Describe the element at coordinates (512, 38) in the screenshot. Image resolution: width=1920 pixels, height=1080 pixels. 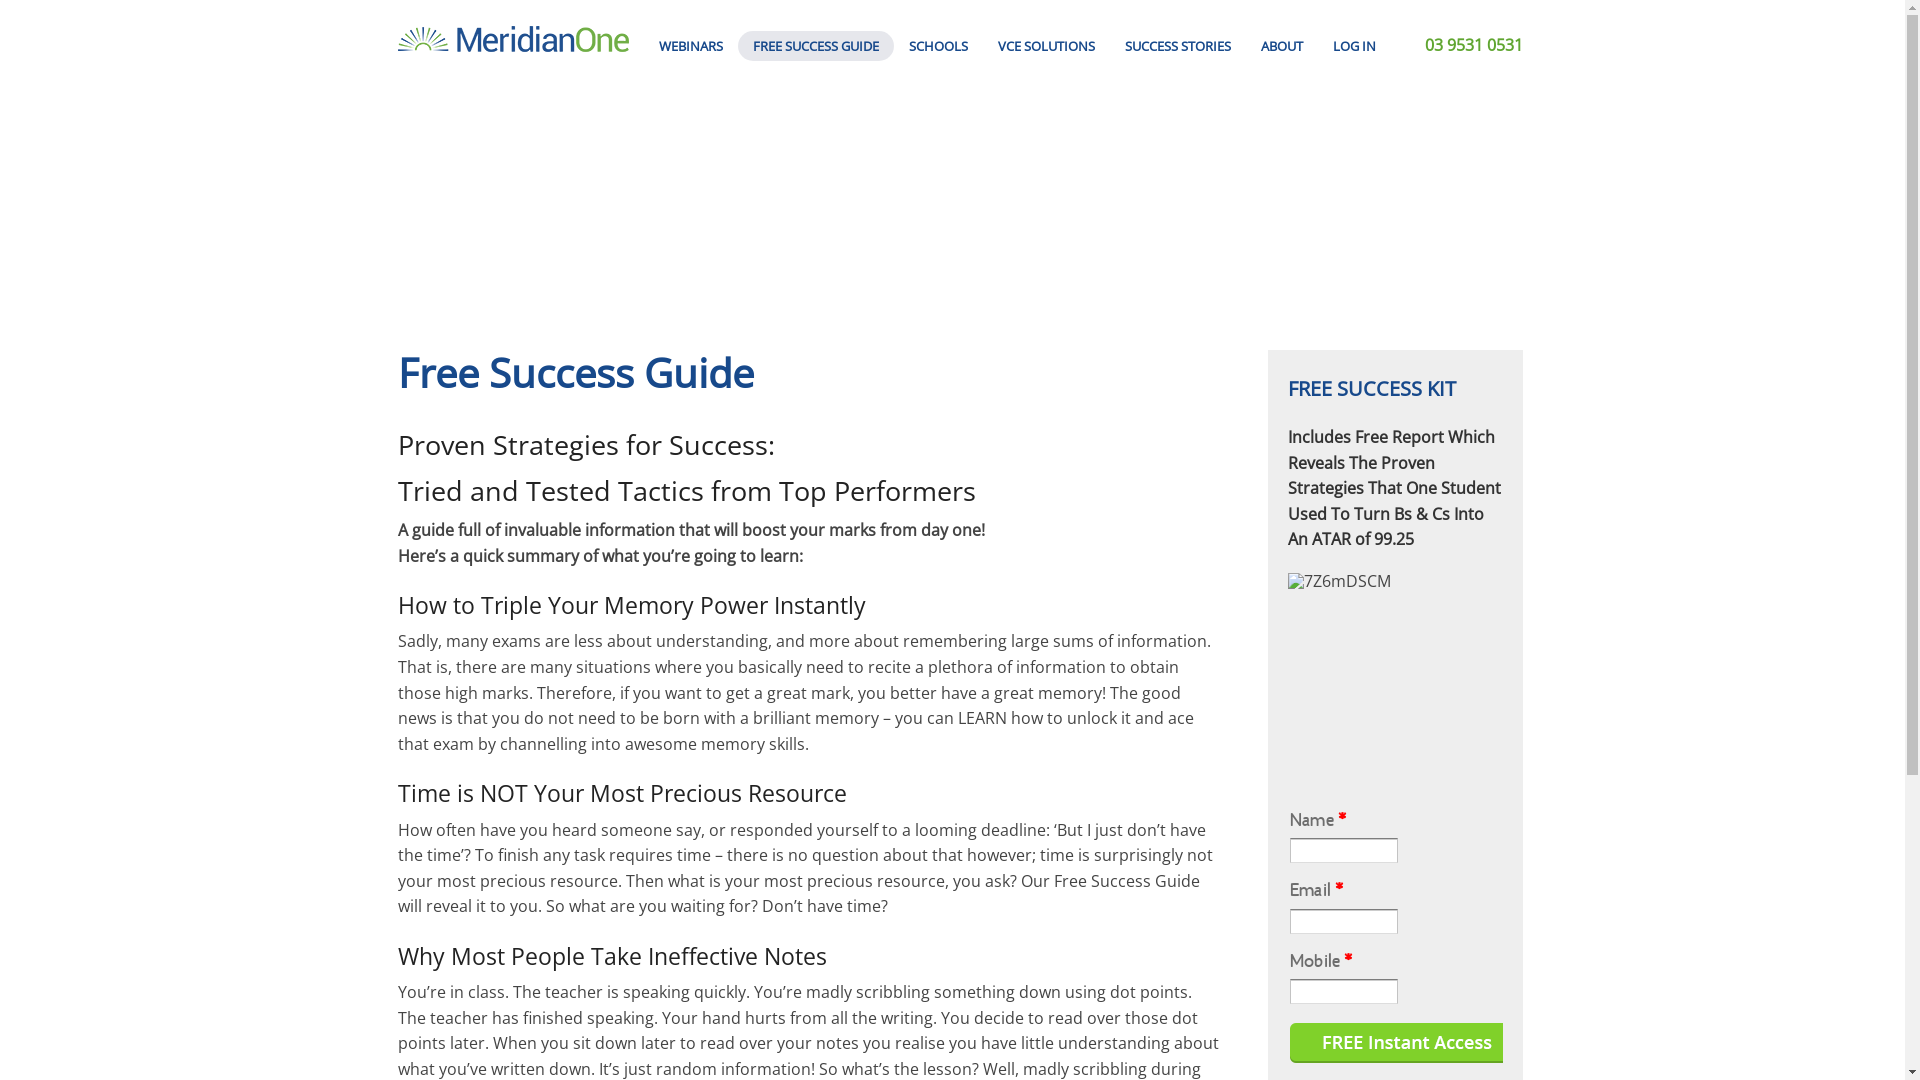
I see `Meridian One` at that location.